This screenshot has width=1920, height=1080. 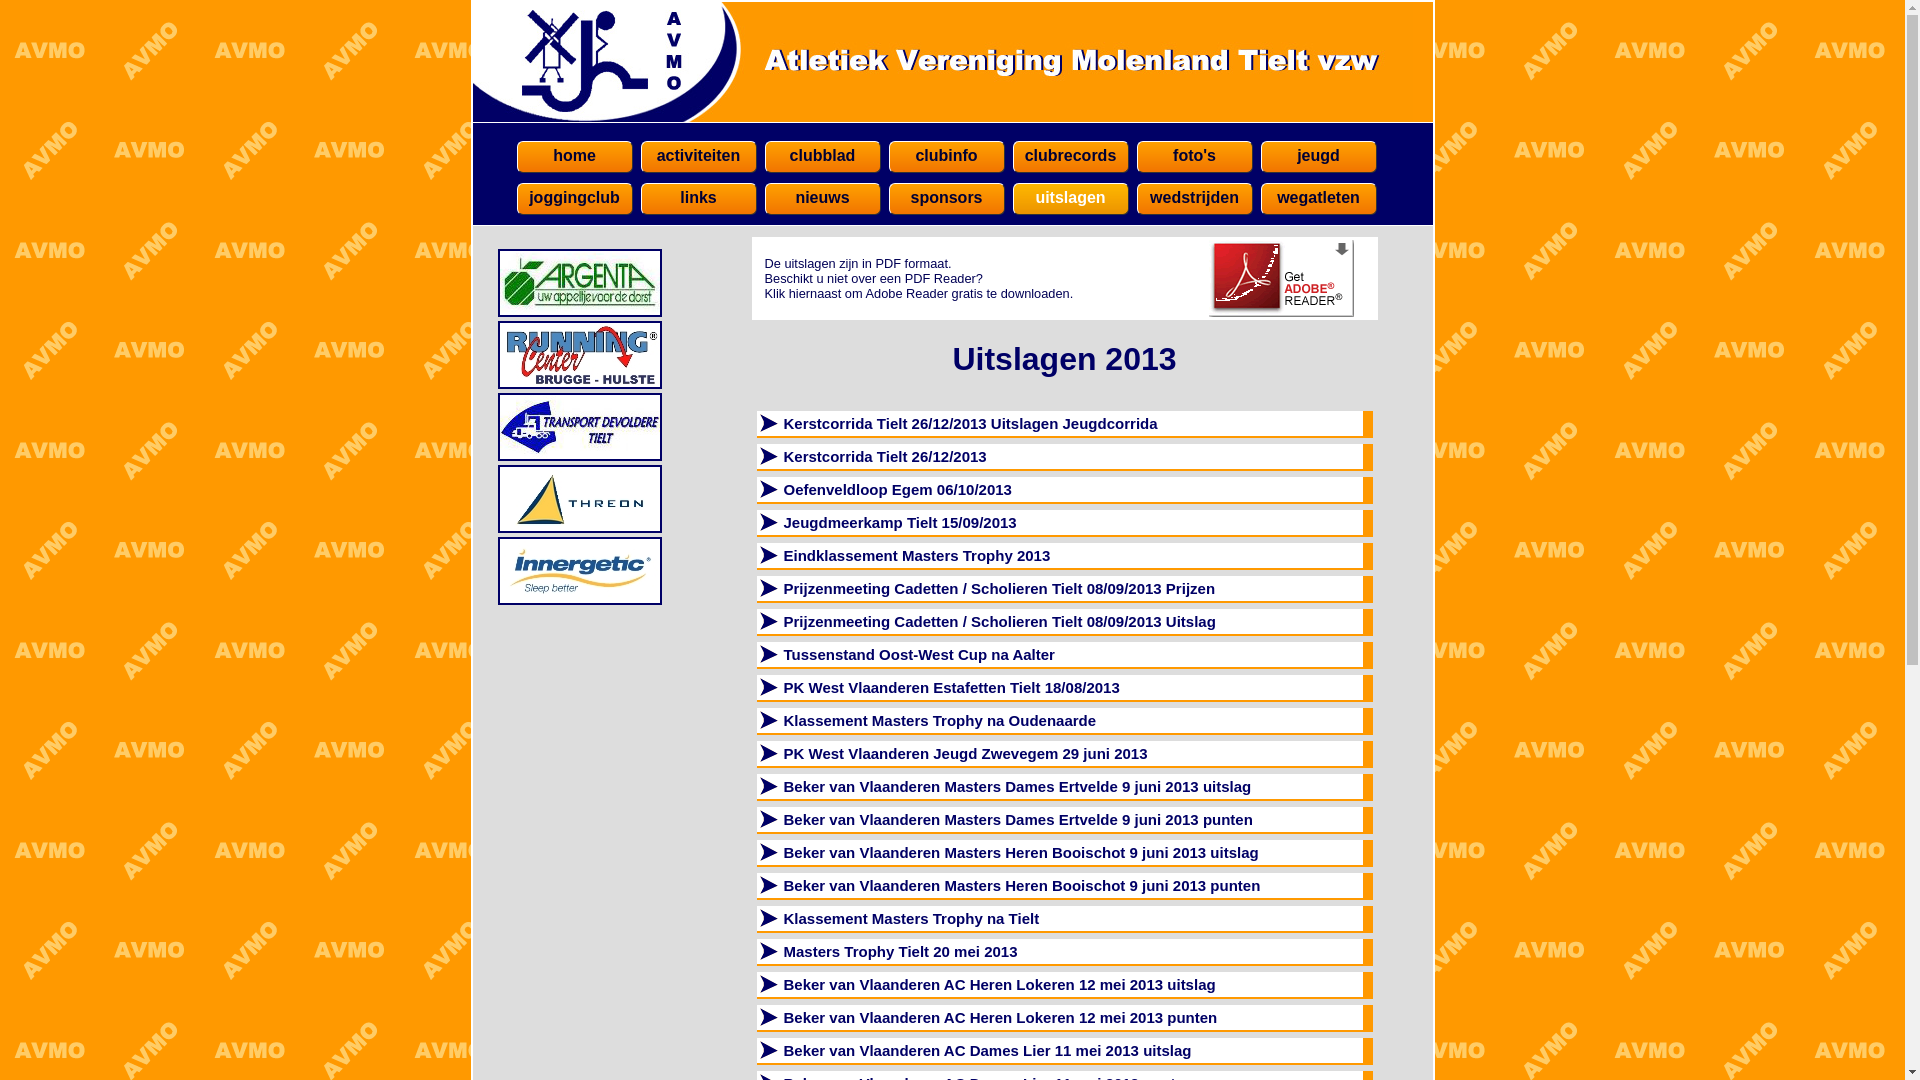 I want to click on Klassement Masters Trophy na Oudenaarde, so click(x=1059, y=720).